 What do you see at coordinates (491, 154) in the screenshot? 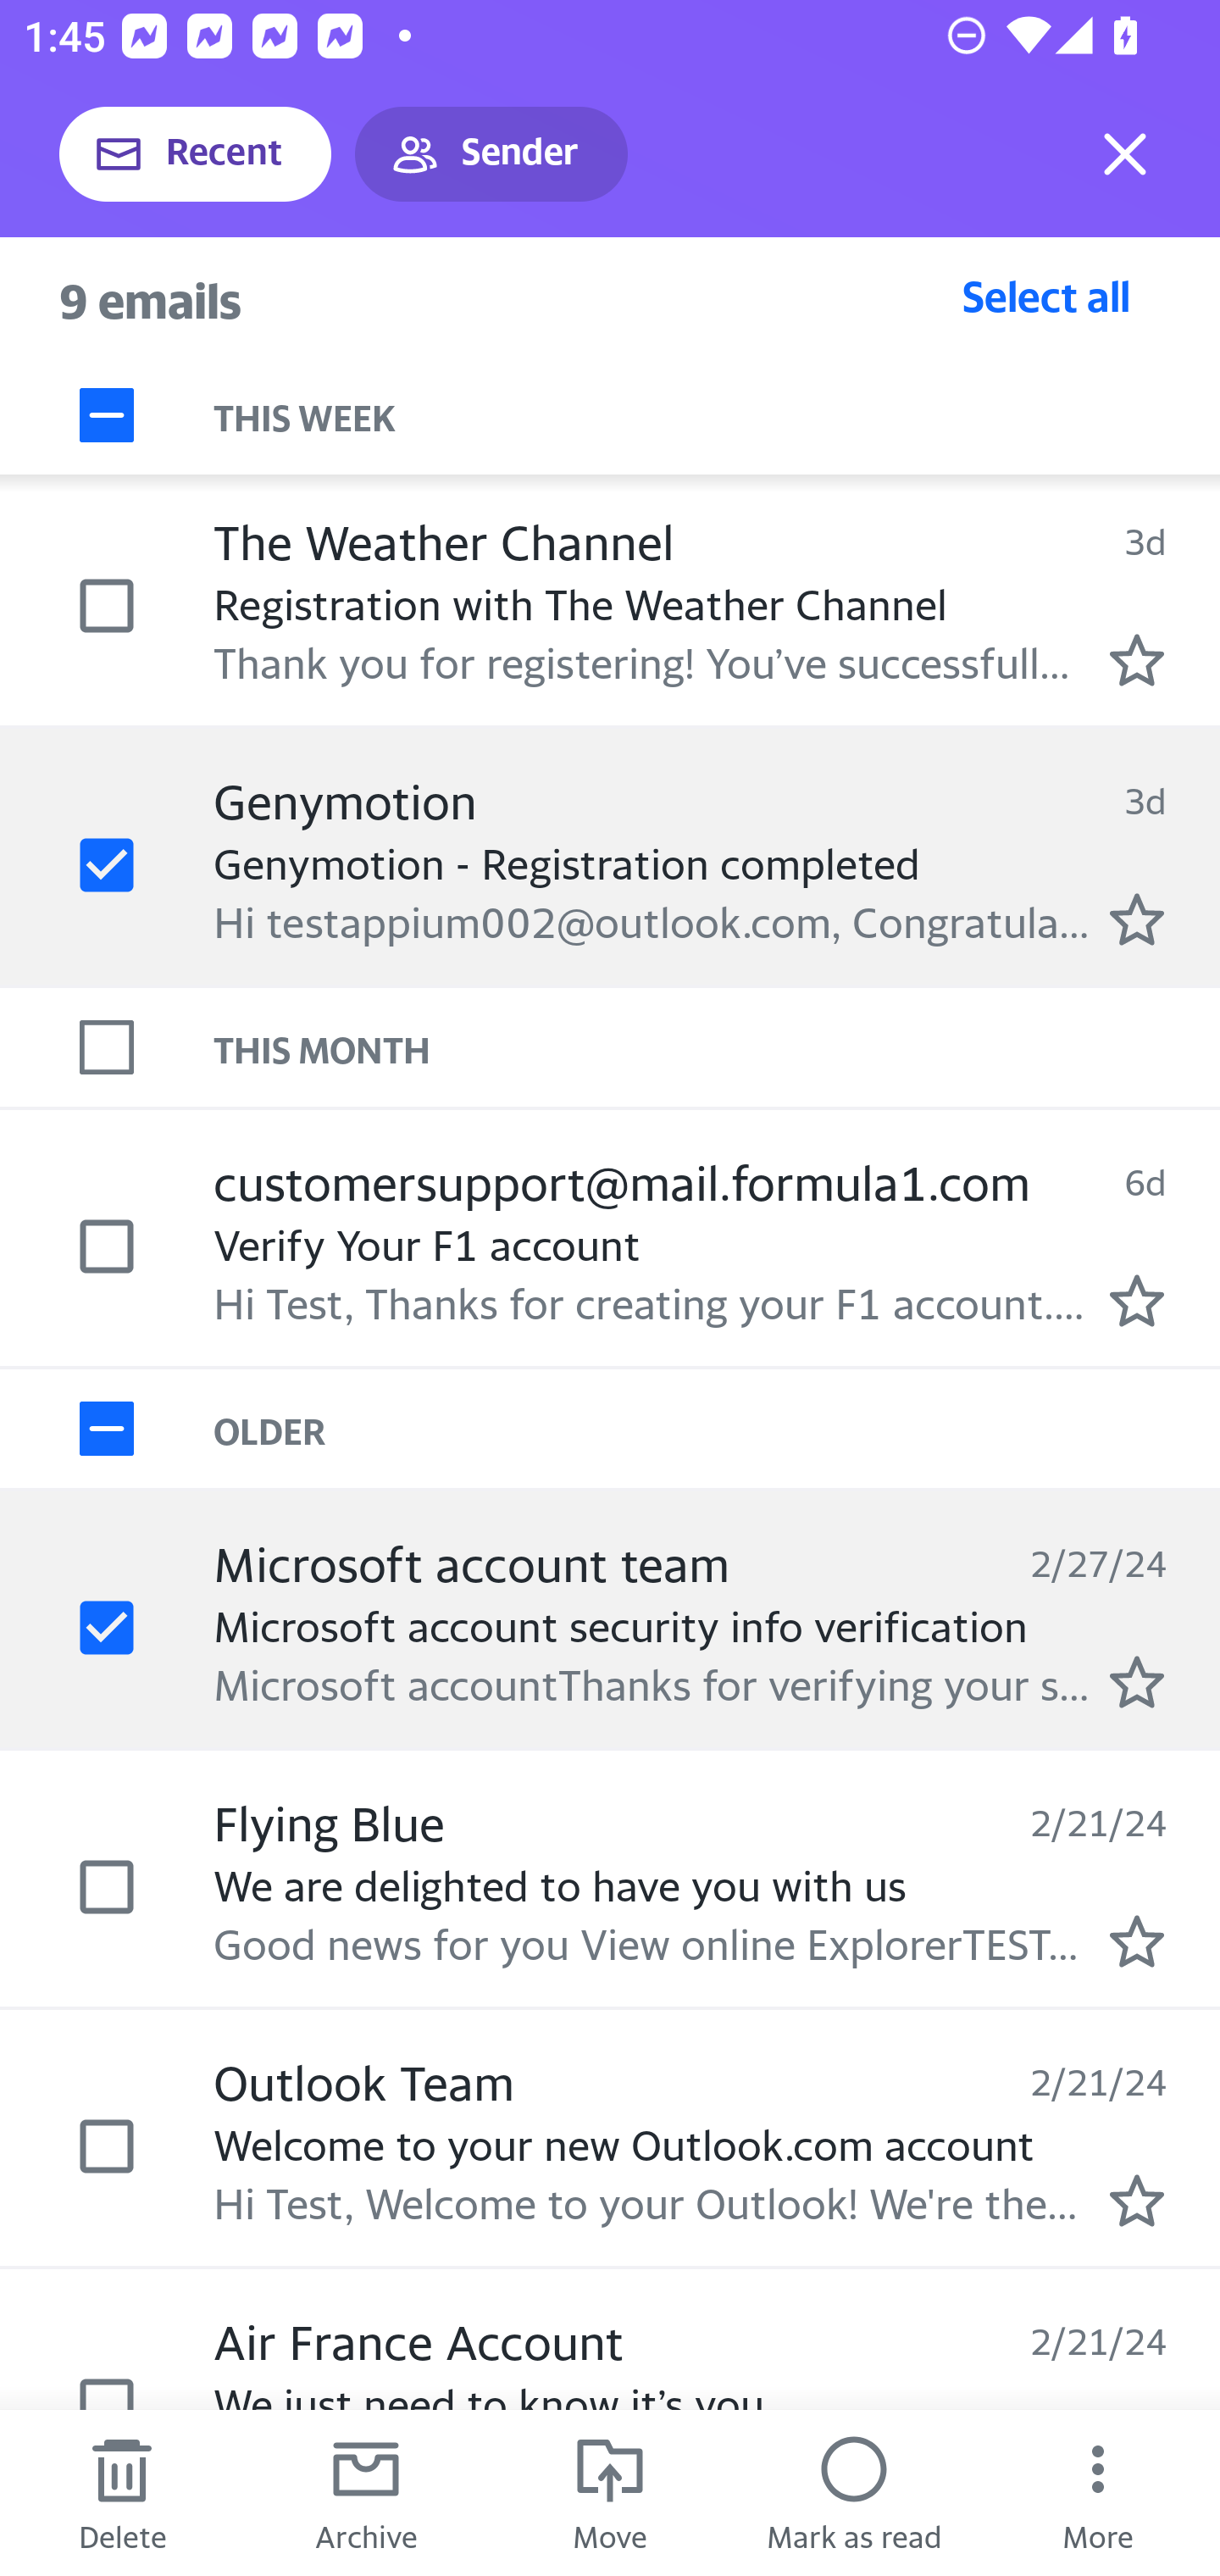
I see `Sender` at bounding box center [491, 154].